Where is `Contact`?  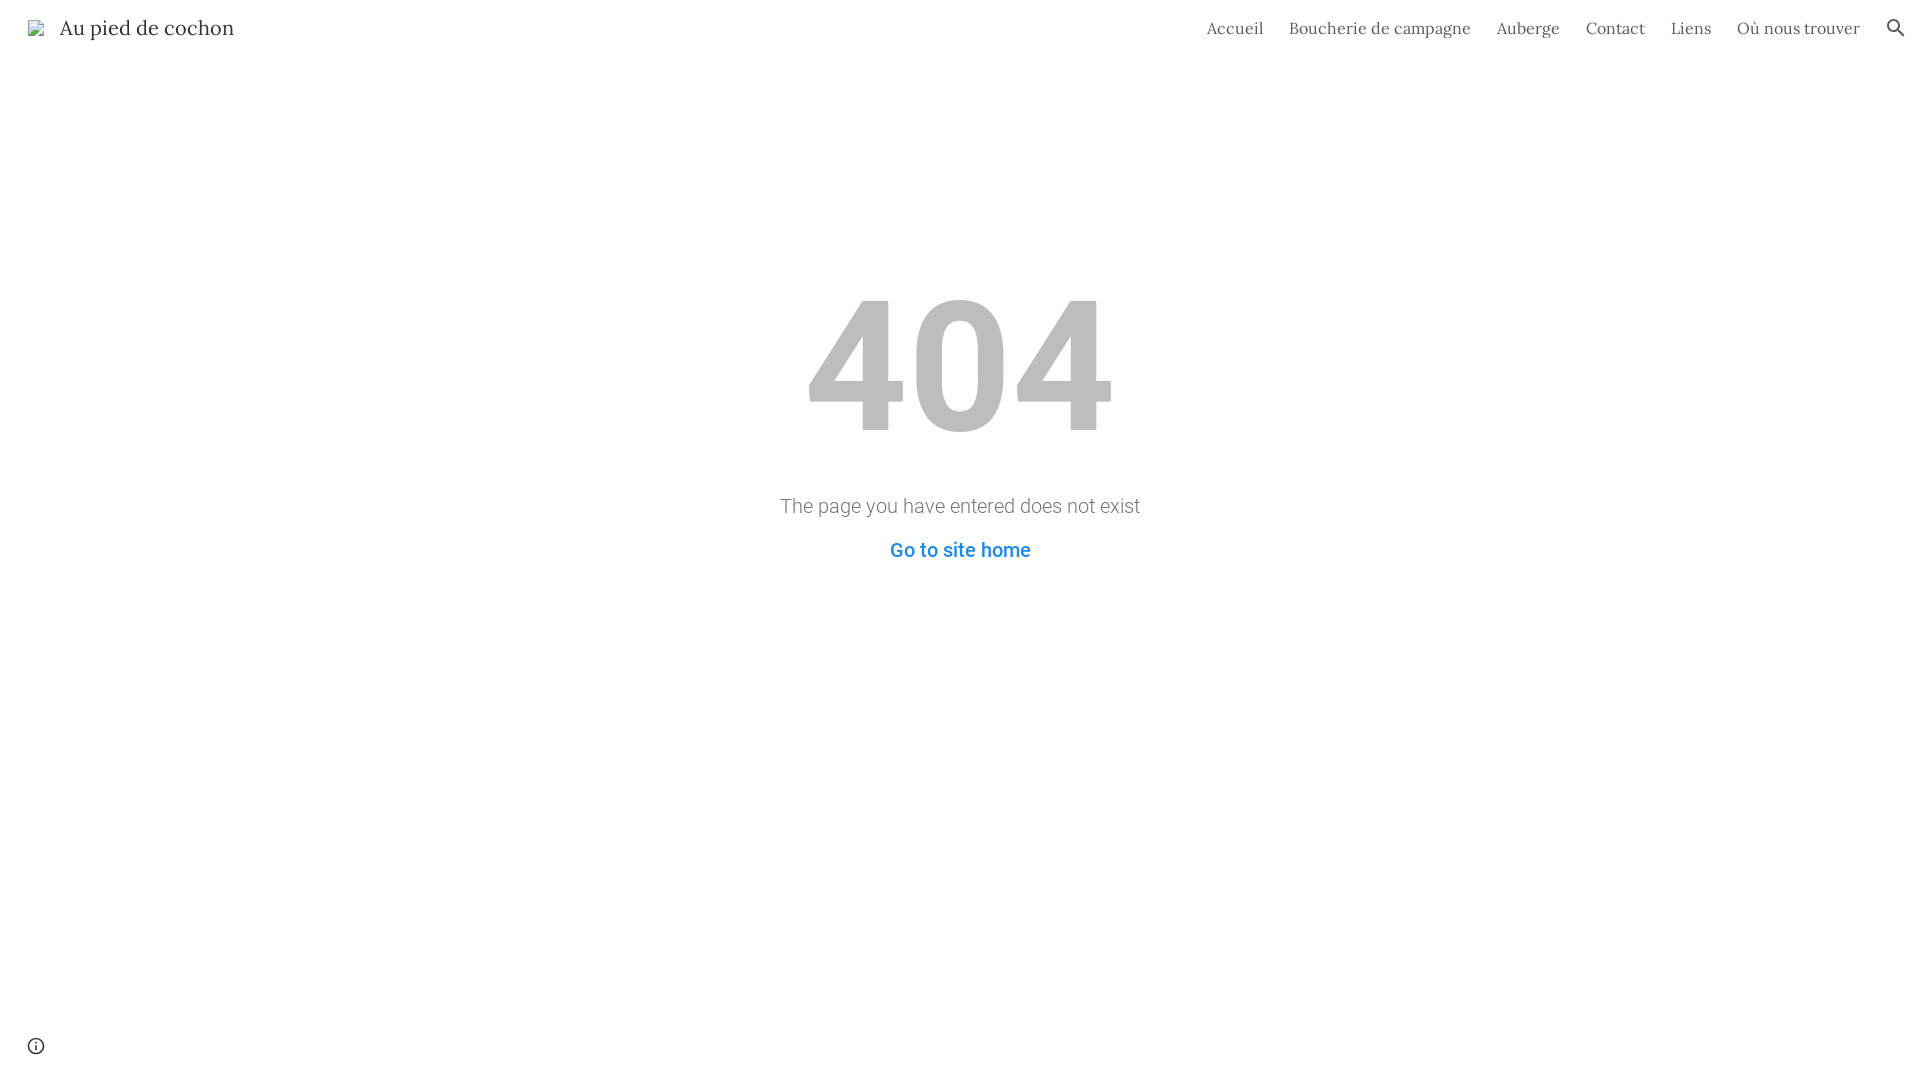 Contact is located at coordinates (1616, 28).